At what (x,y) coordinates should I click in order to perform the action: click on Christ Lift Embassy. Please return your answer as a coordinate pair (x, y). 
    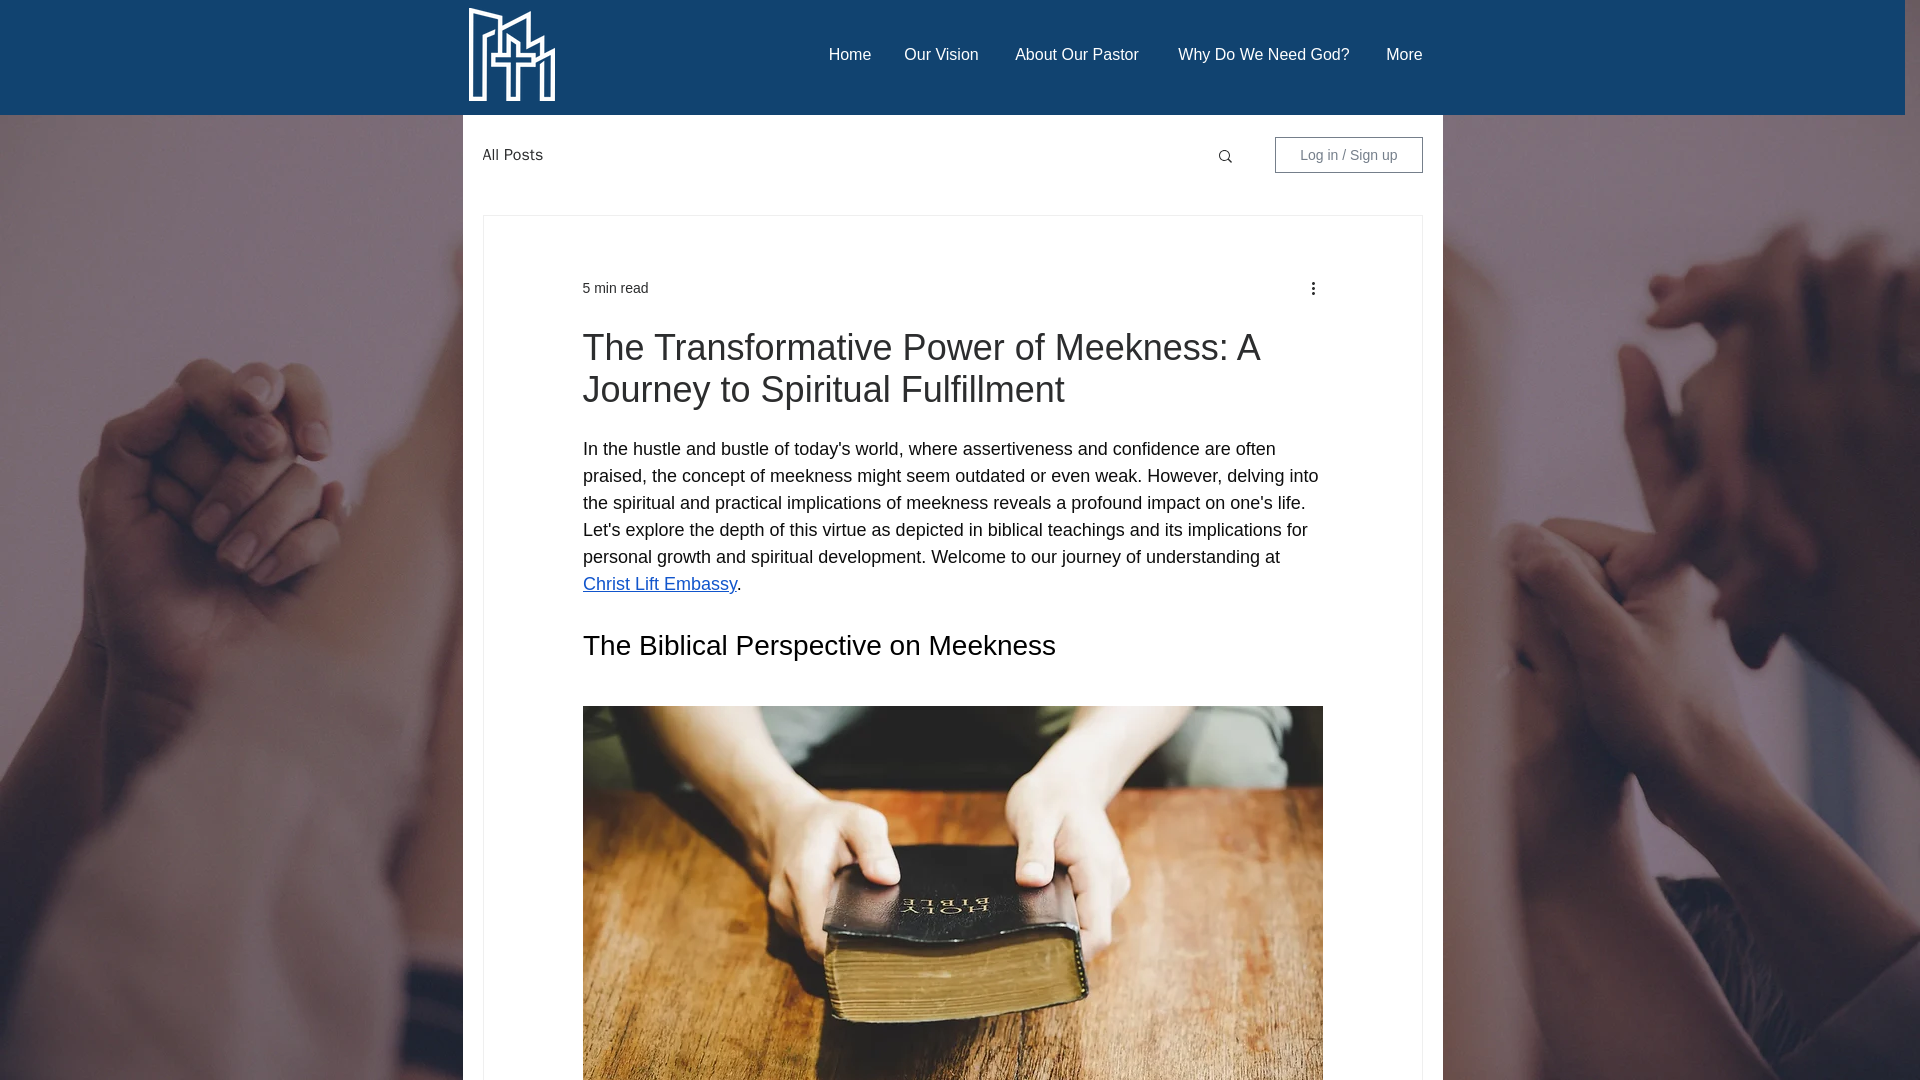
    Looking at the image, I should click on (658, 584).